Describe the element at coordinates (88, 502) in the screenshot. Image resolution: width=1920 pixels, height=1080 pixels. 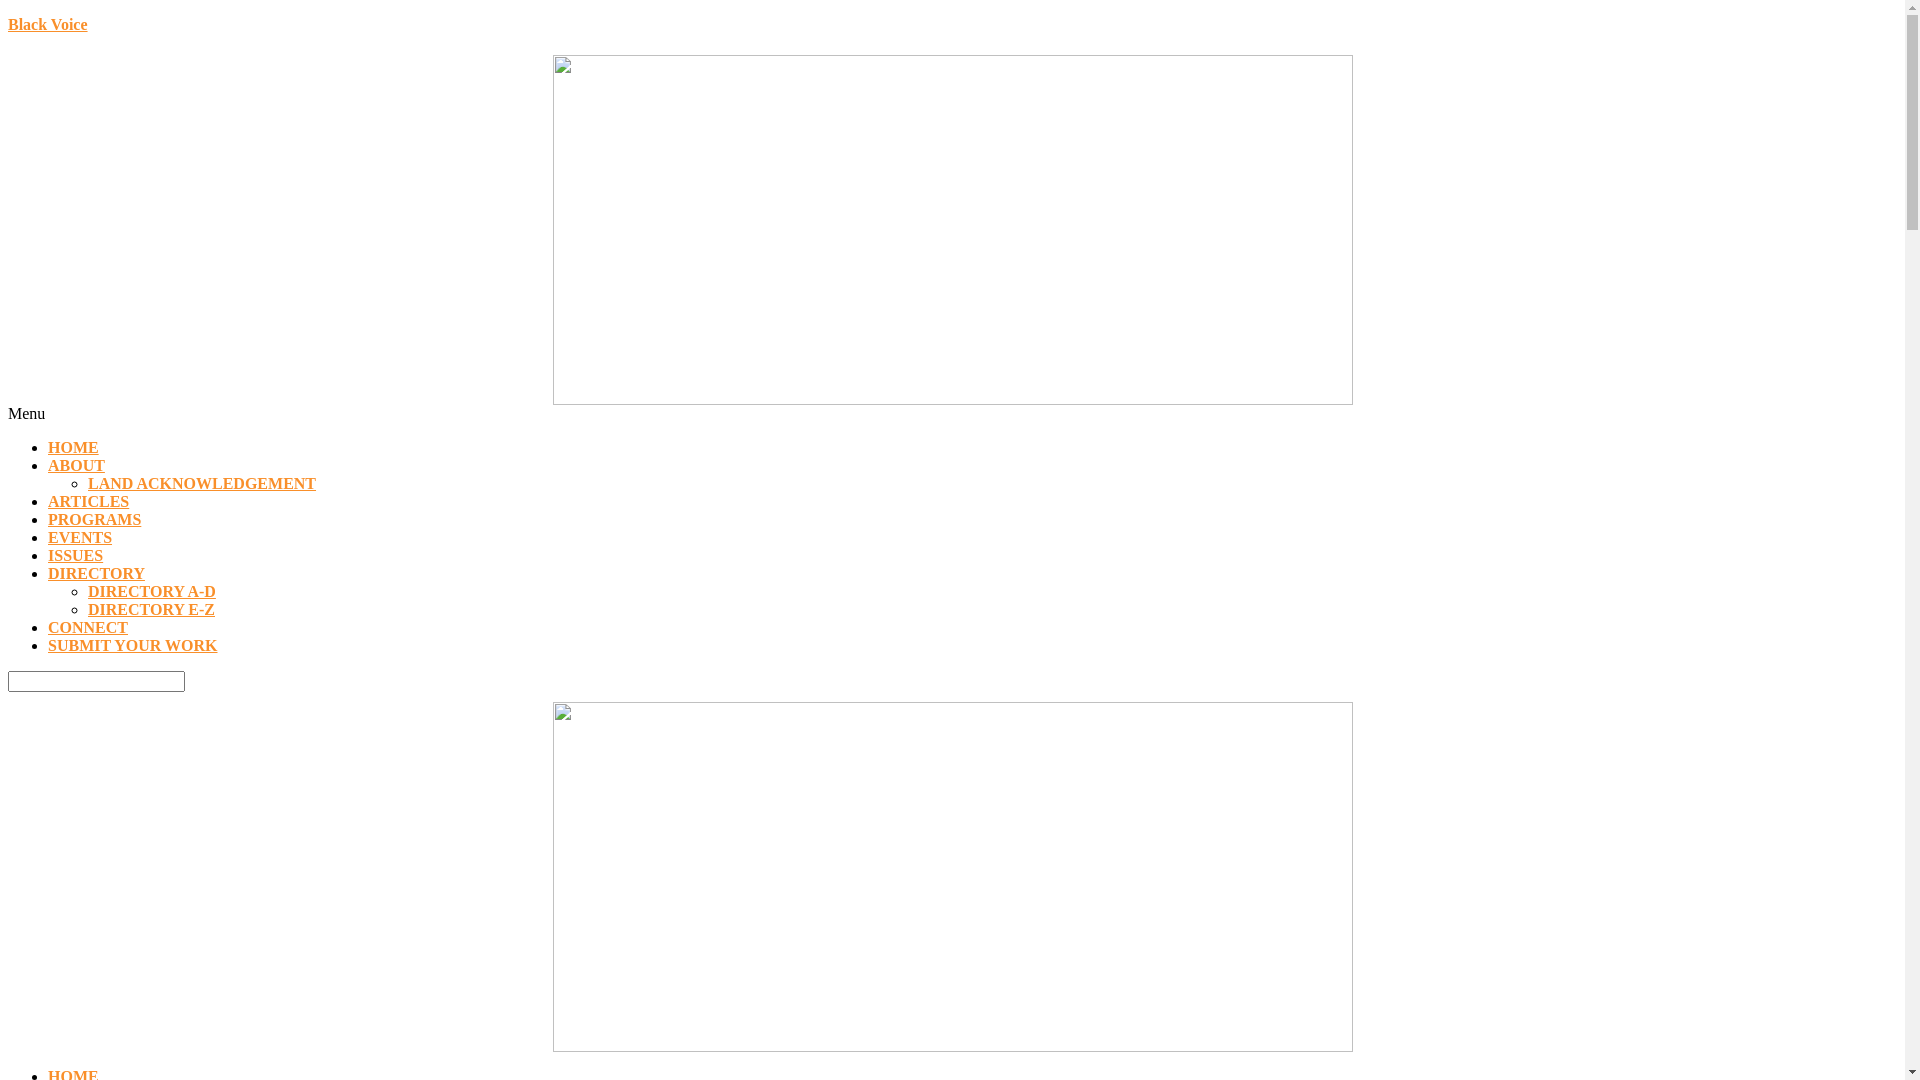
I see `ARTICLES` at that location.